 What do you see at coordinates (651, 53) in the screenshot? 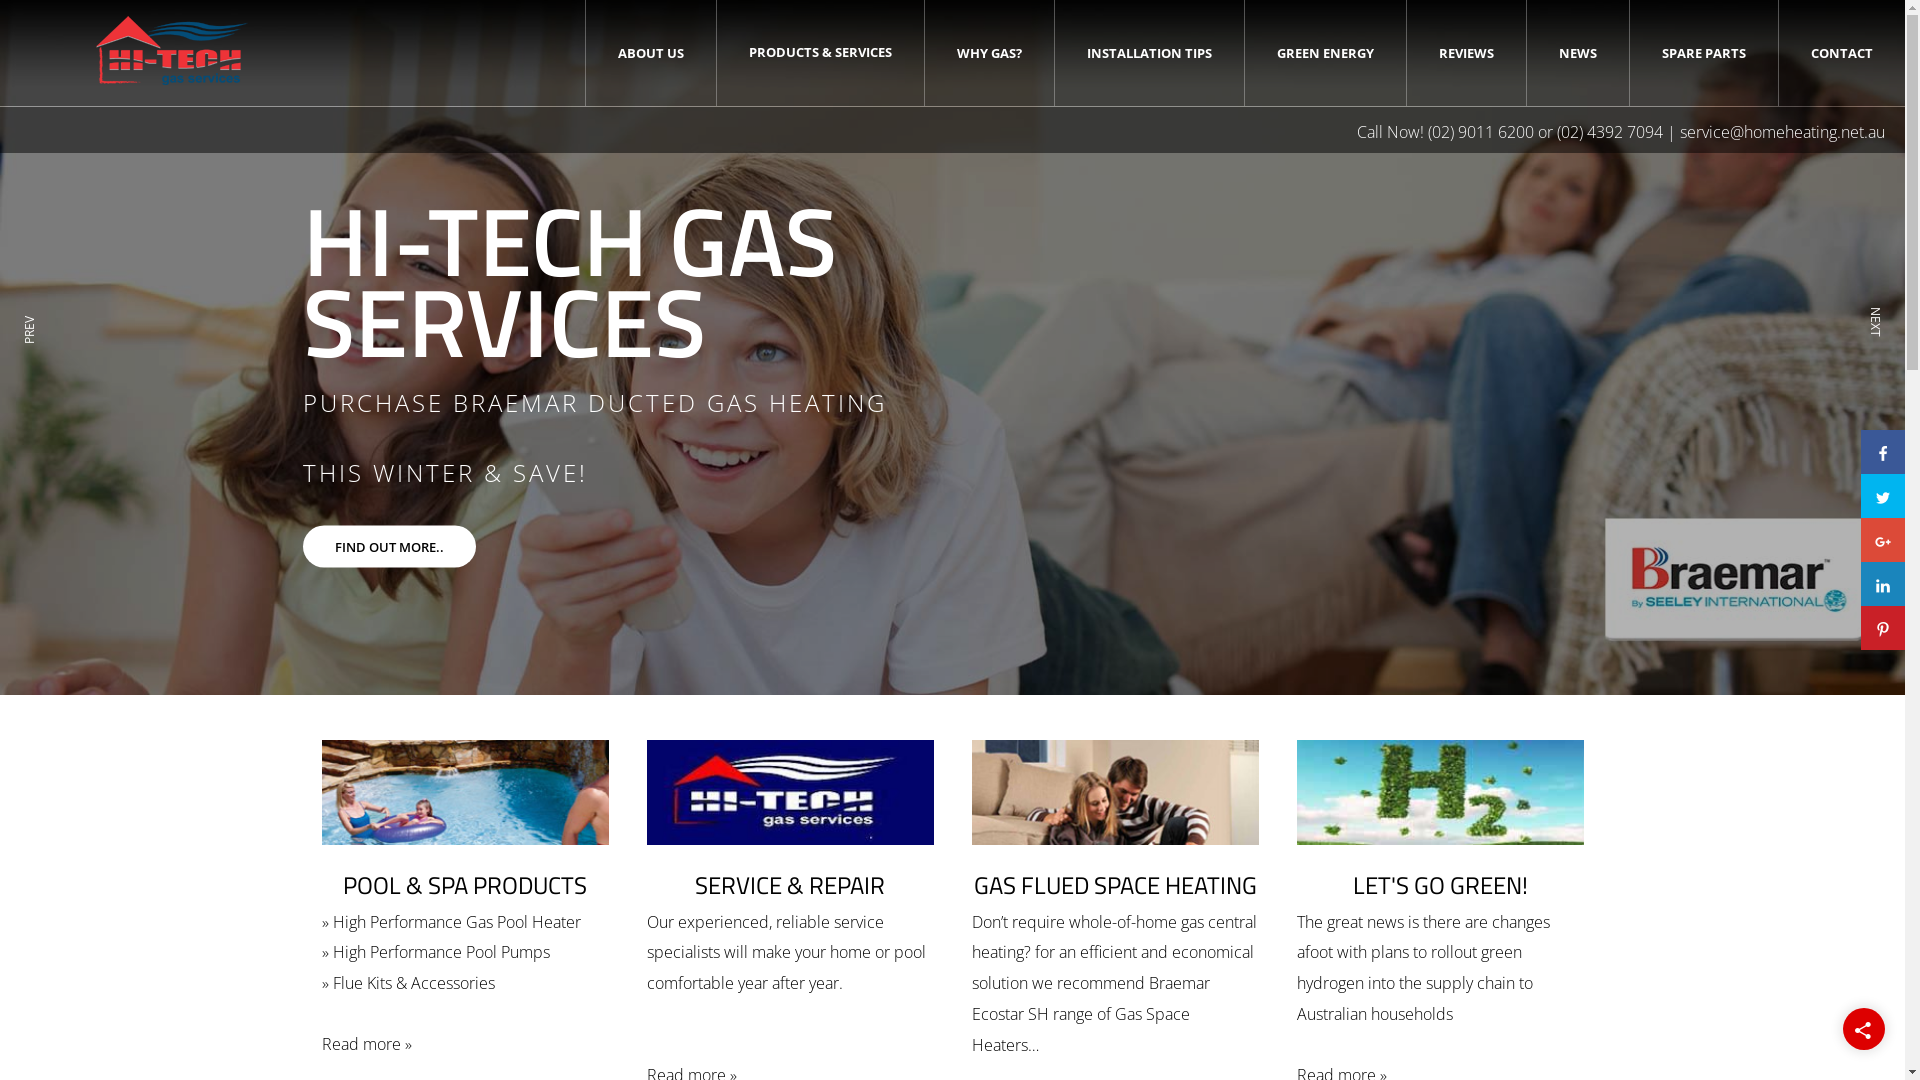
I see `ABOUT US` at bounding box center [651, 53].